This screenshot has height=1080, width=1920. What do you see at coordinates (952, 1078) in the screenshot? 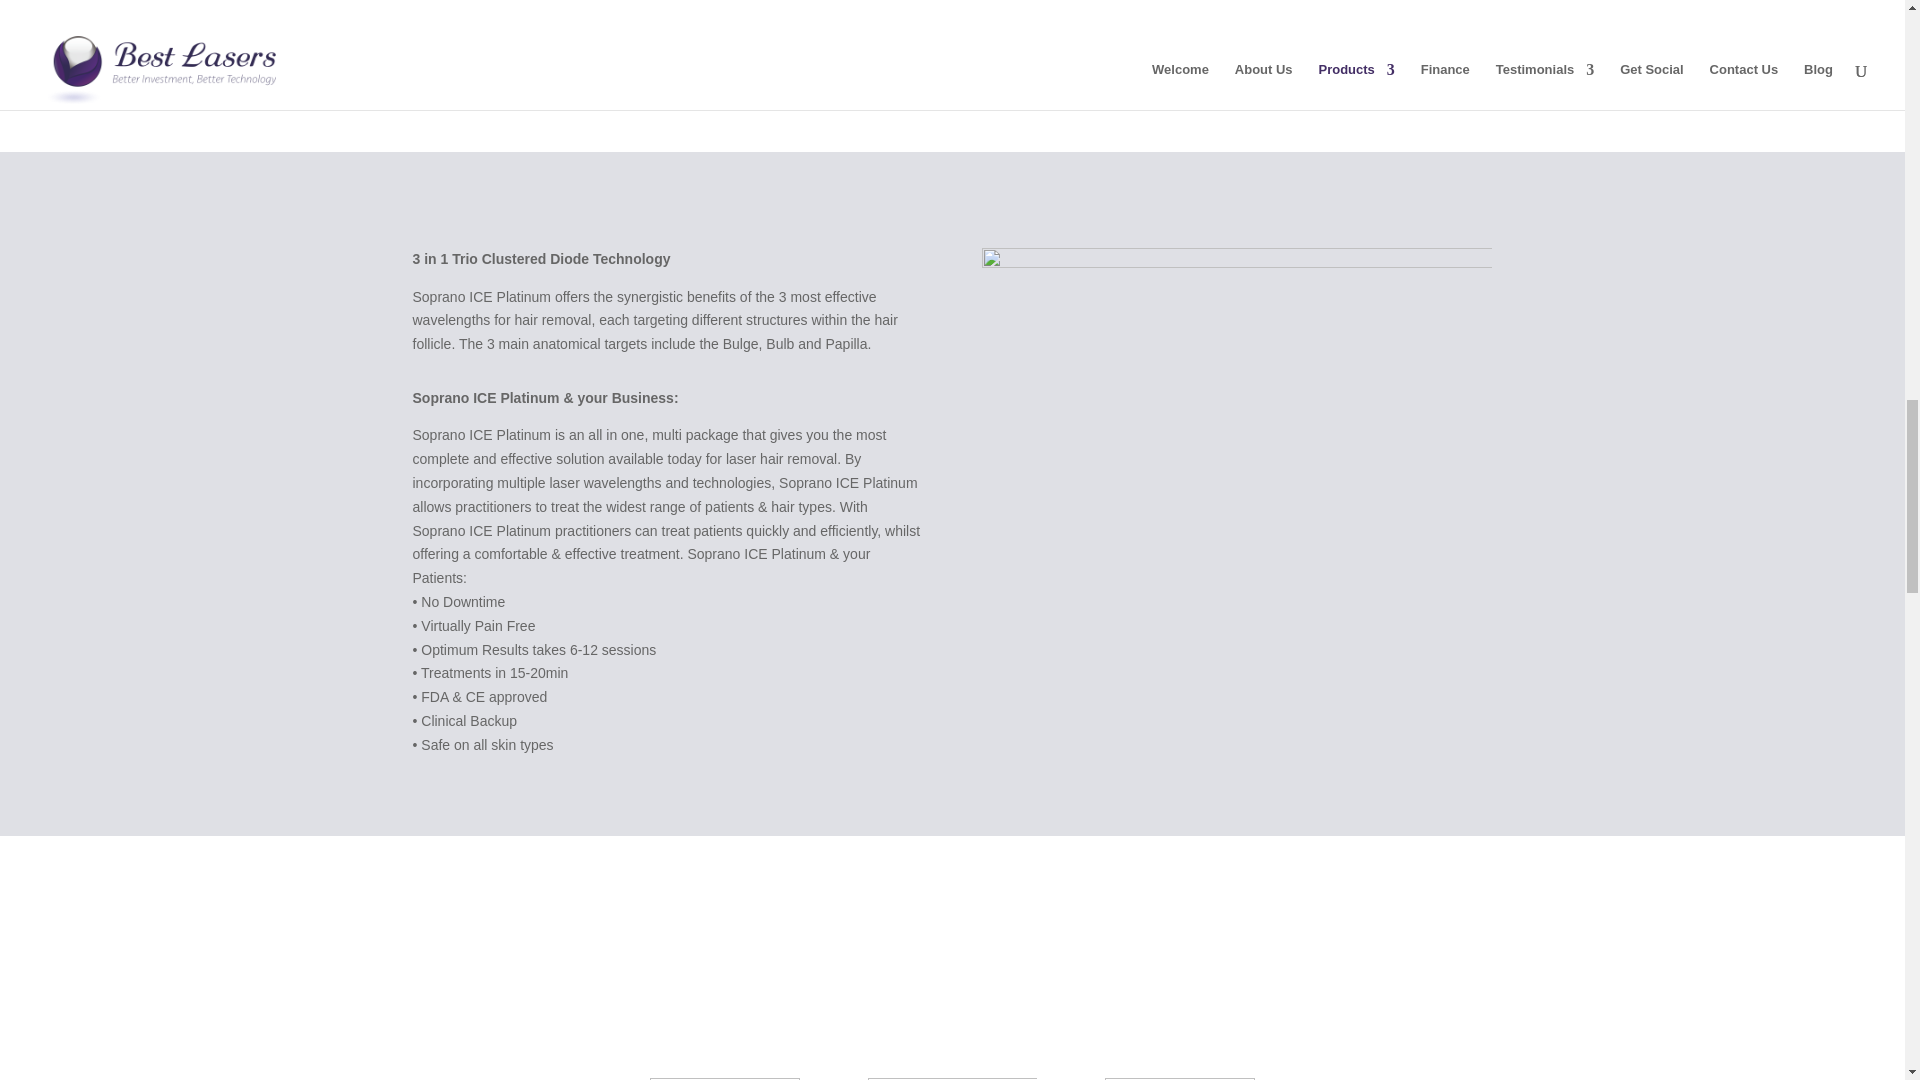
I see `Alma-200x69` at bounding box center [952, 1078].